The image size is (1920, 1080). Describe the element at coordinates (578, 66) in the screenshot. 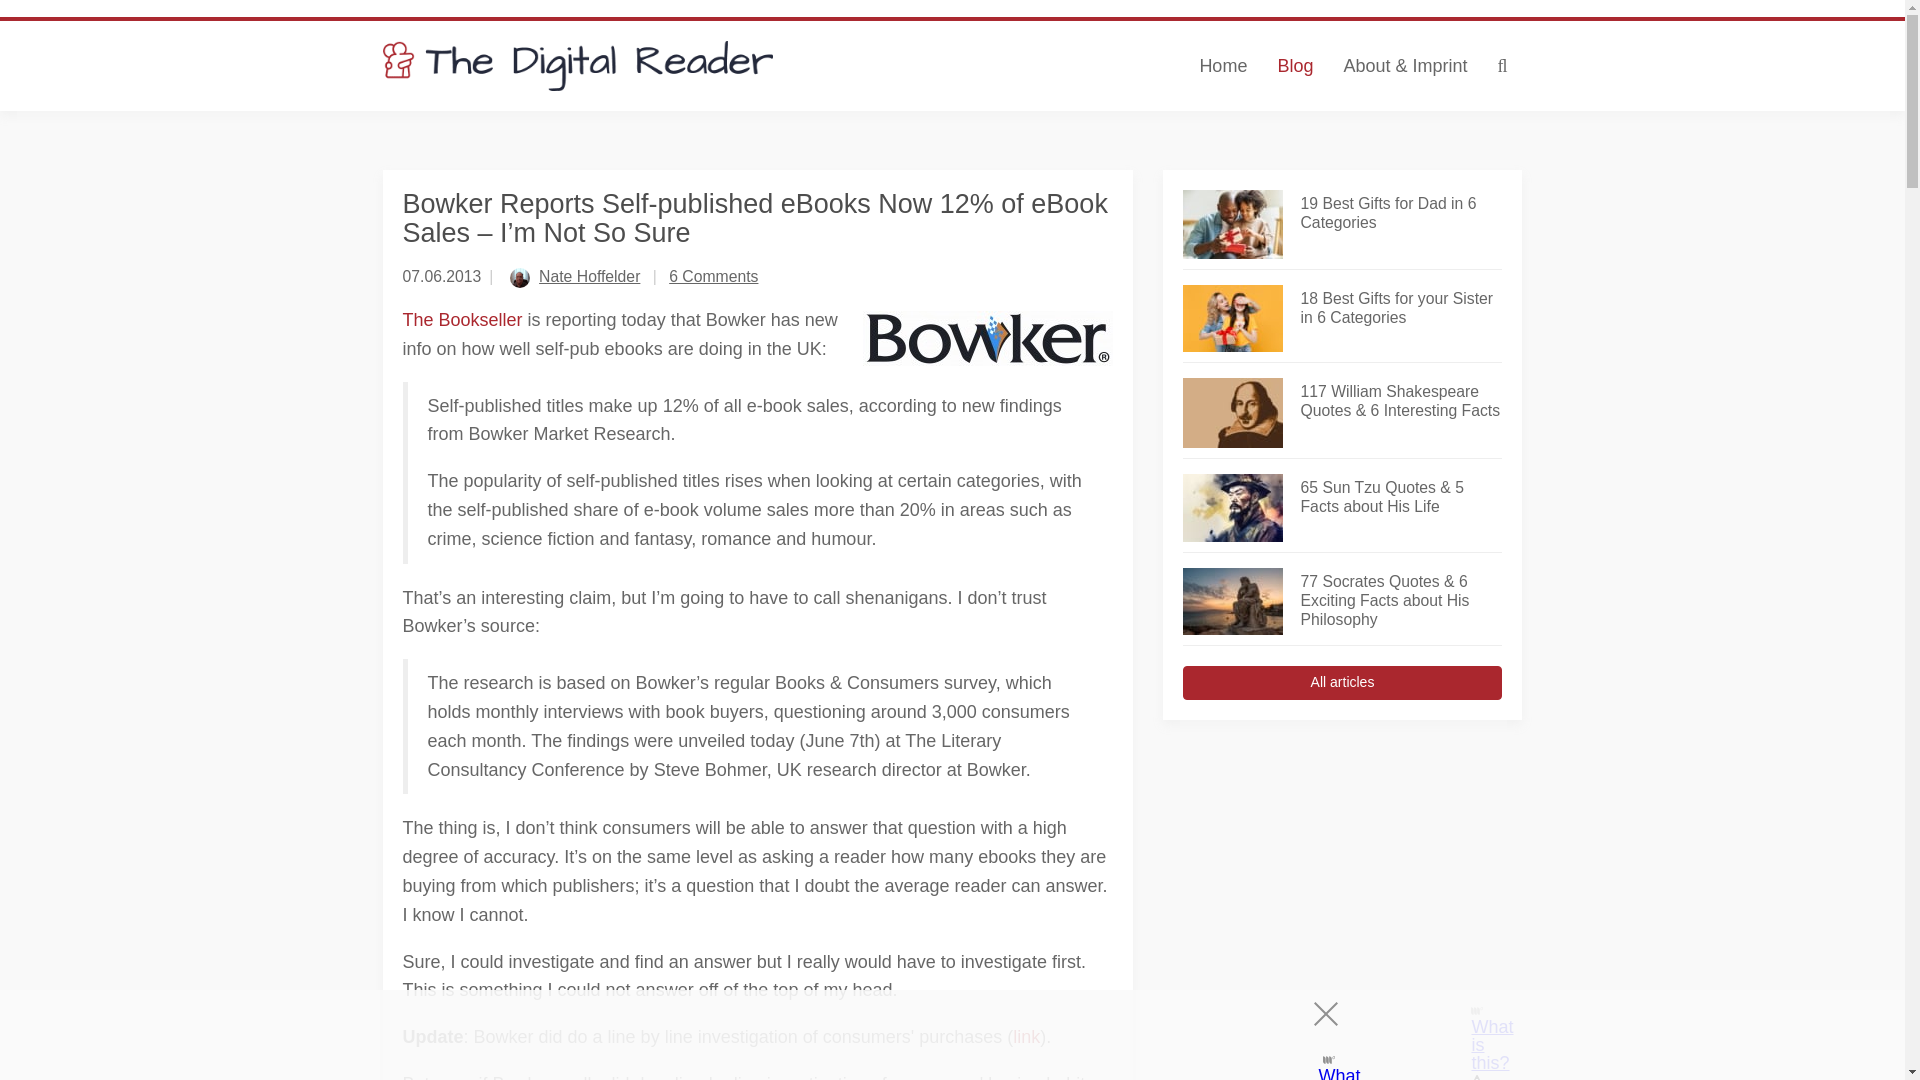

I see `The Digital Reader` at that location.